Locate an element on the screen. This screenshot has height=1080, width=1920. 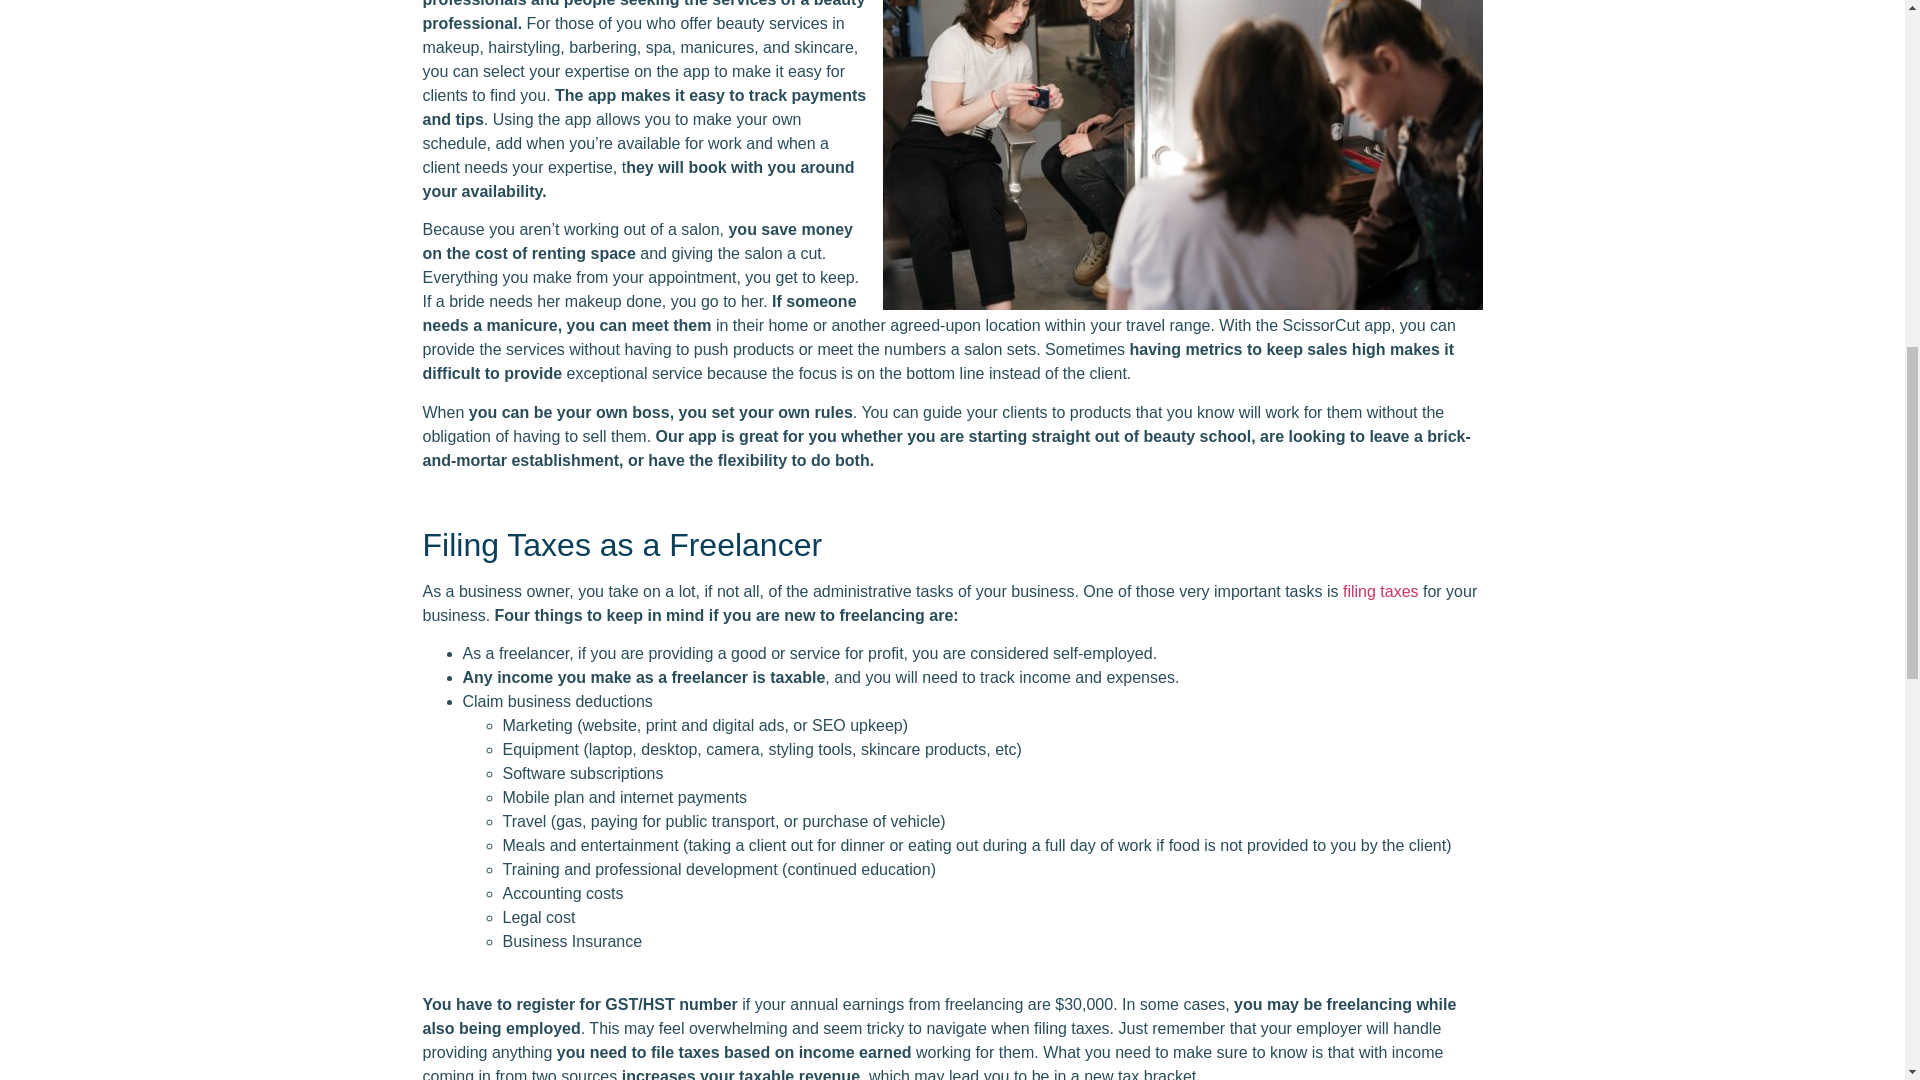
filing taxes is located at coordinates (1380, 592).